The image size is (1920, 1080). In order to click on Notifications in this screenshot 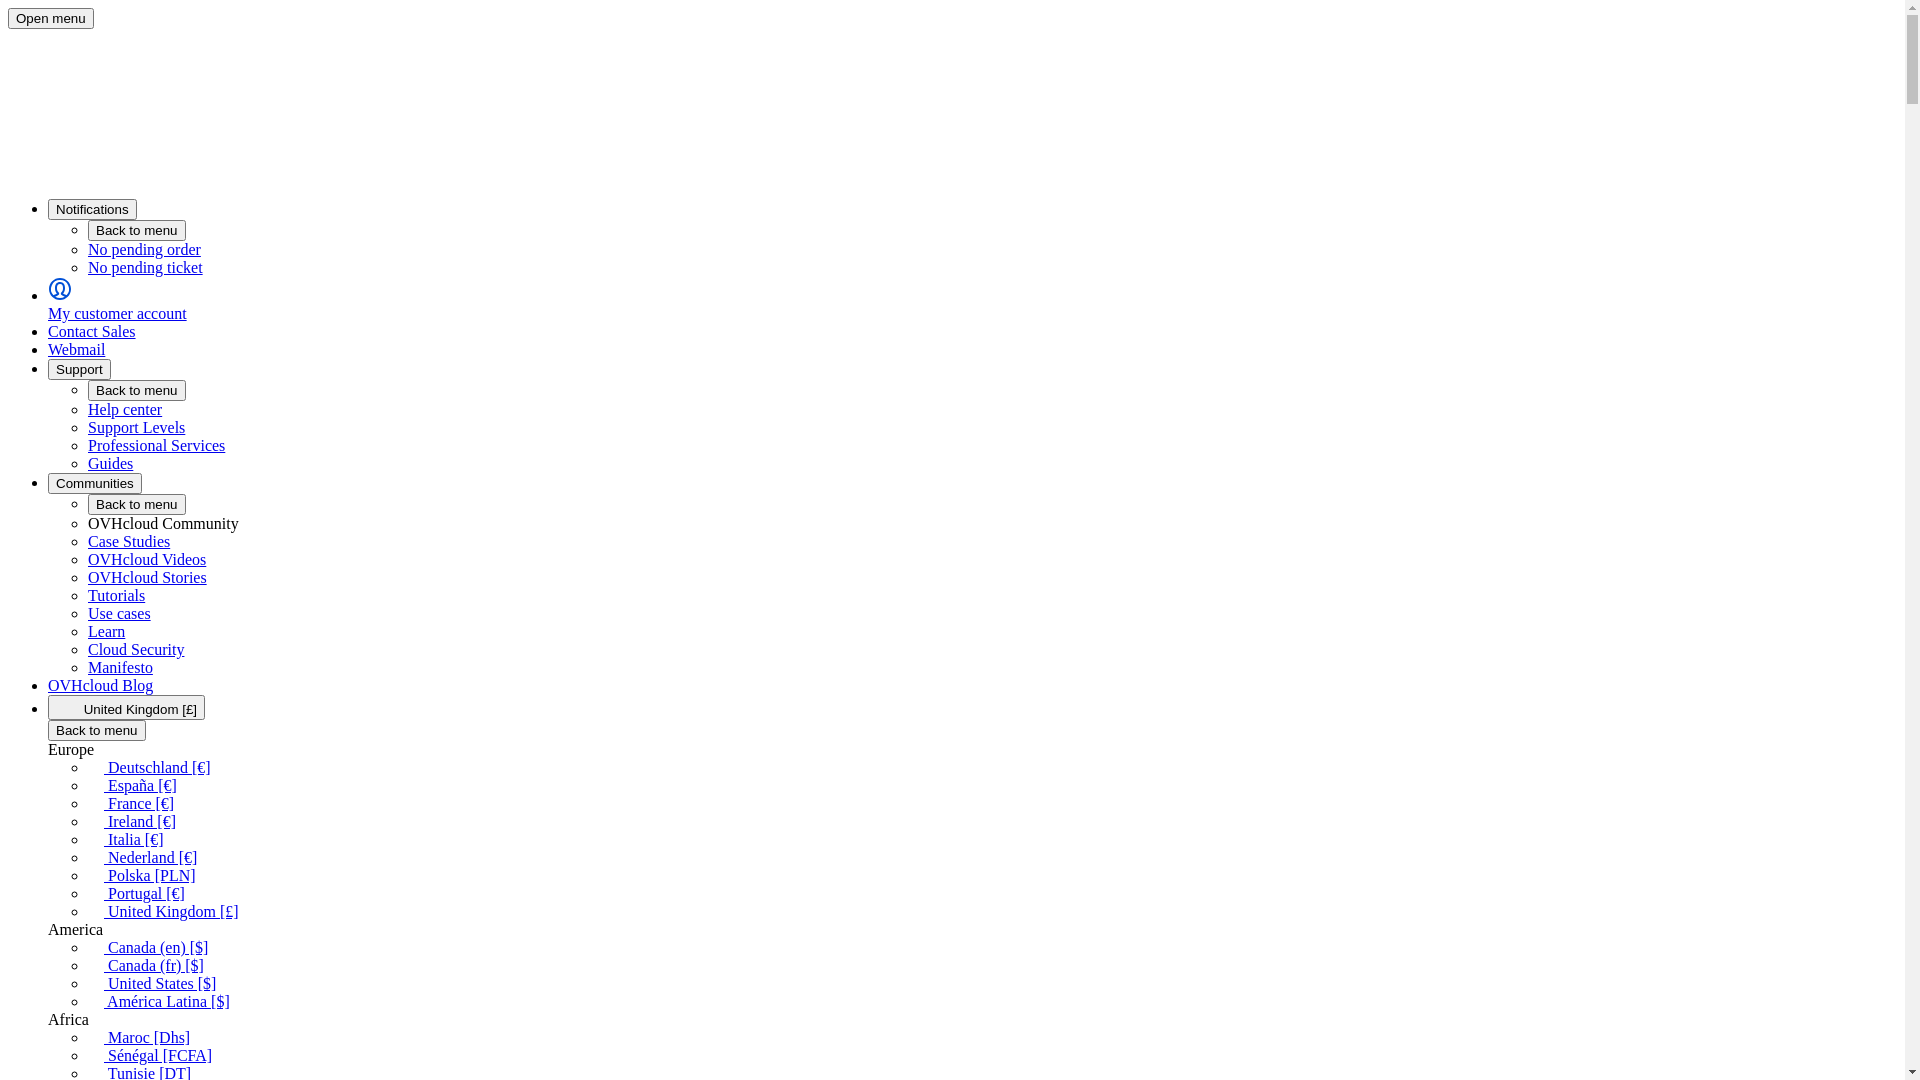, I will do `click(92, 210)`.